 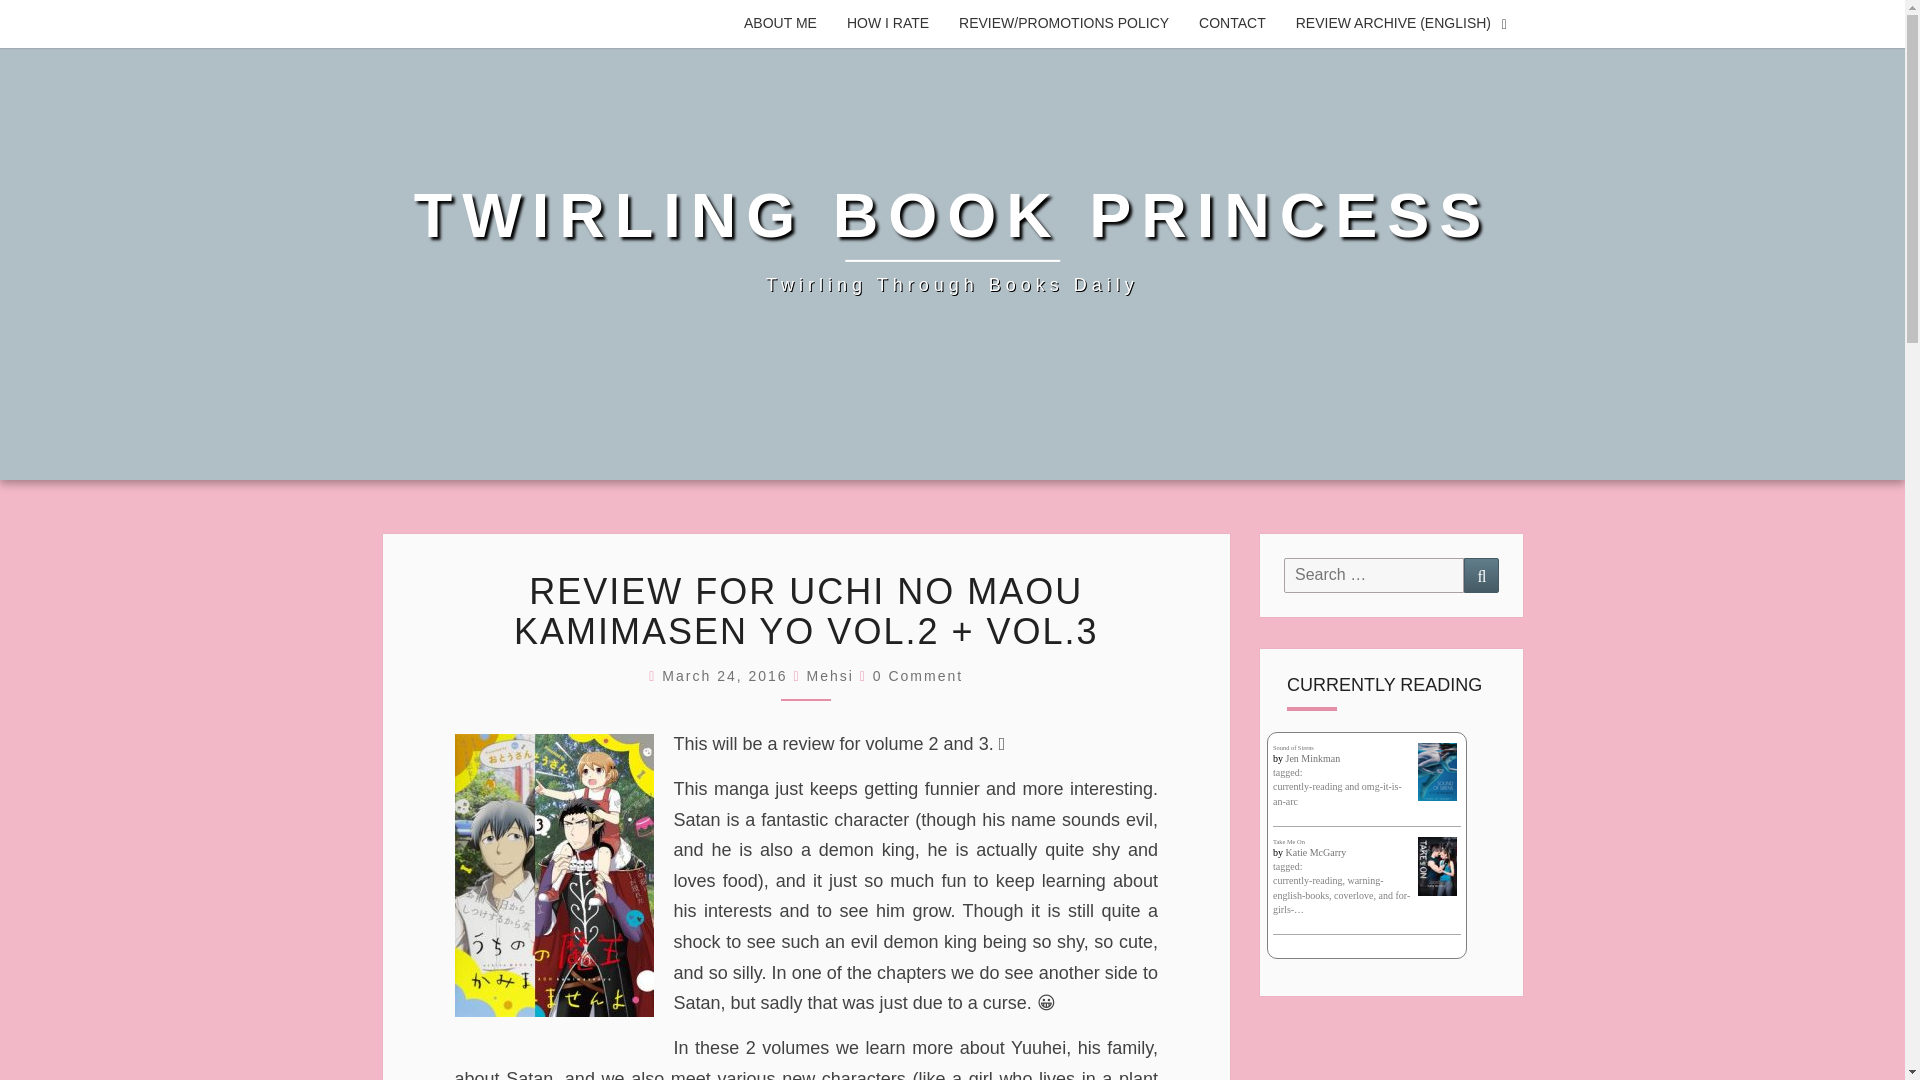 I want to click on 12:23, so click(x=727, y=676).